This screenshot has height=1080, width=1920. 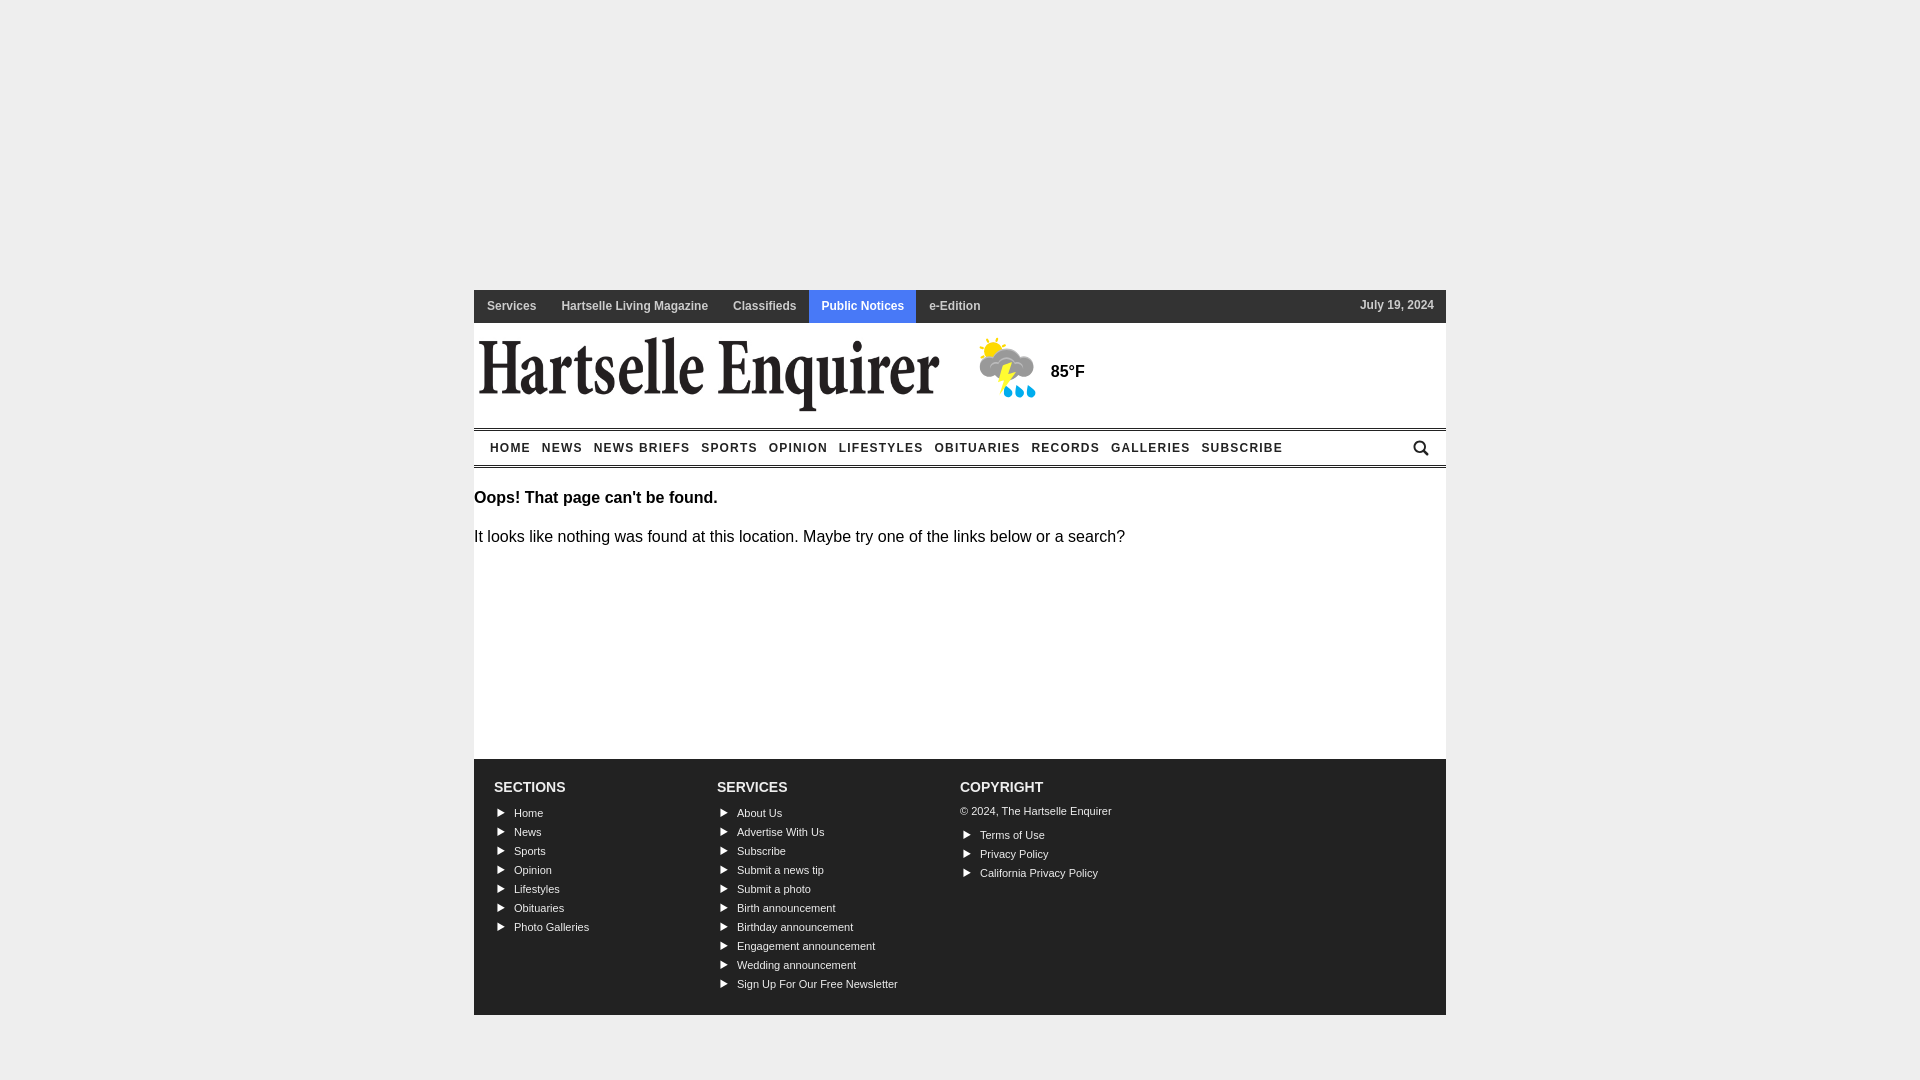 What do you see at coordinates (954, 306) in the screenshot?
I see `e-Edition` at bounding box center [954, 306].